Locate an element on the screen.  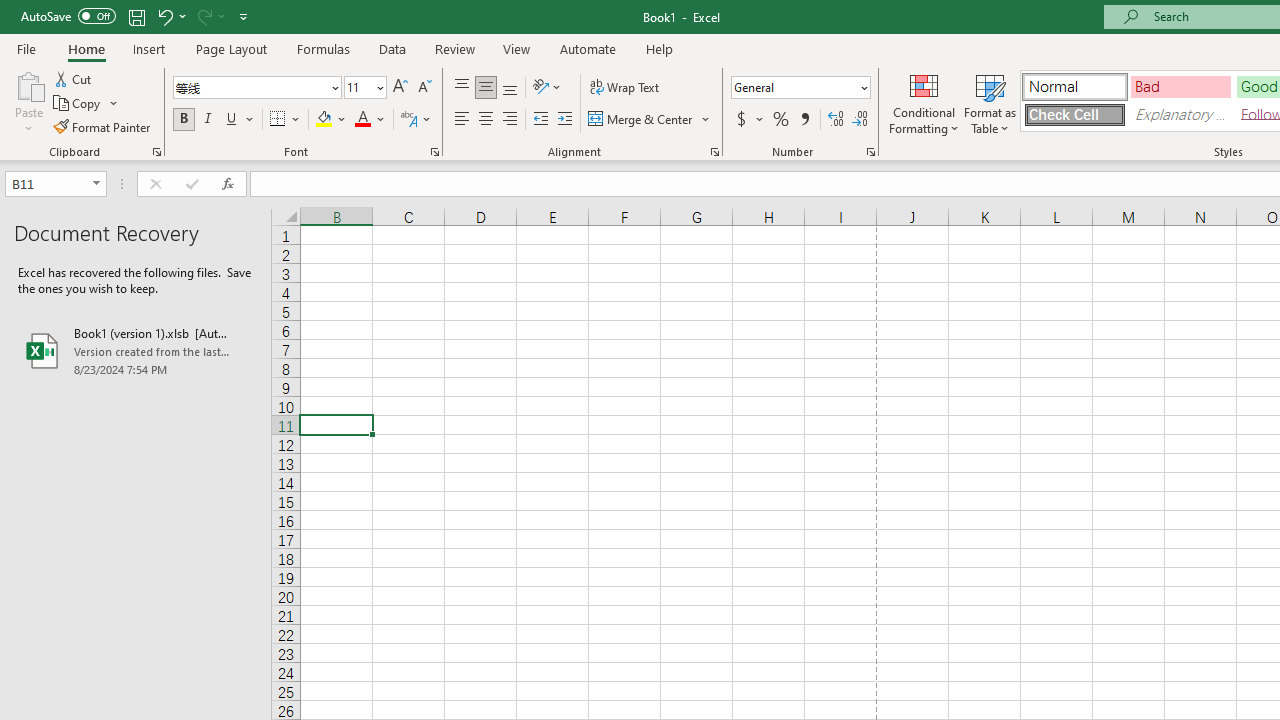
Italic is located at coordinates (208, 120).